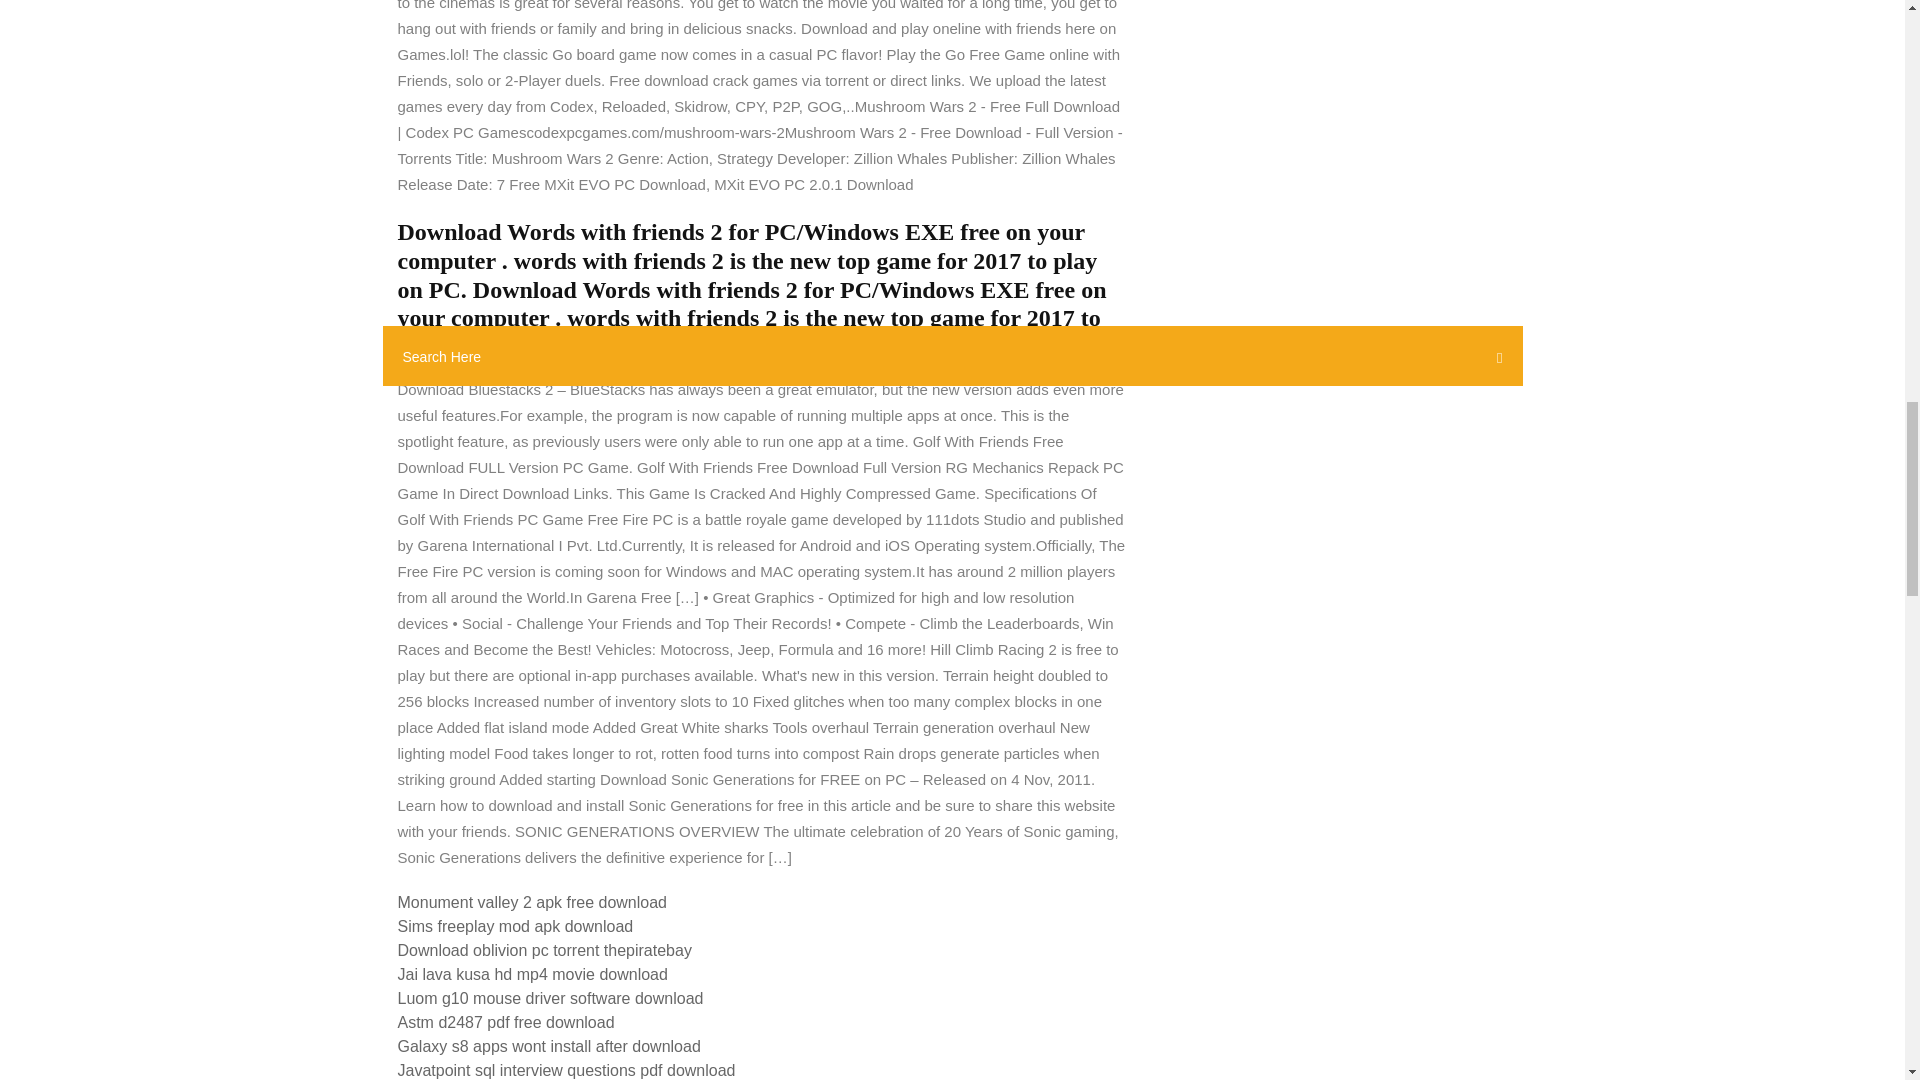 The image size is (1920, 1080). Describe the element at coordinates (515, 926) in the screenshot. I see `Sims freeplay mod apk download` at that location.